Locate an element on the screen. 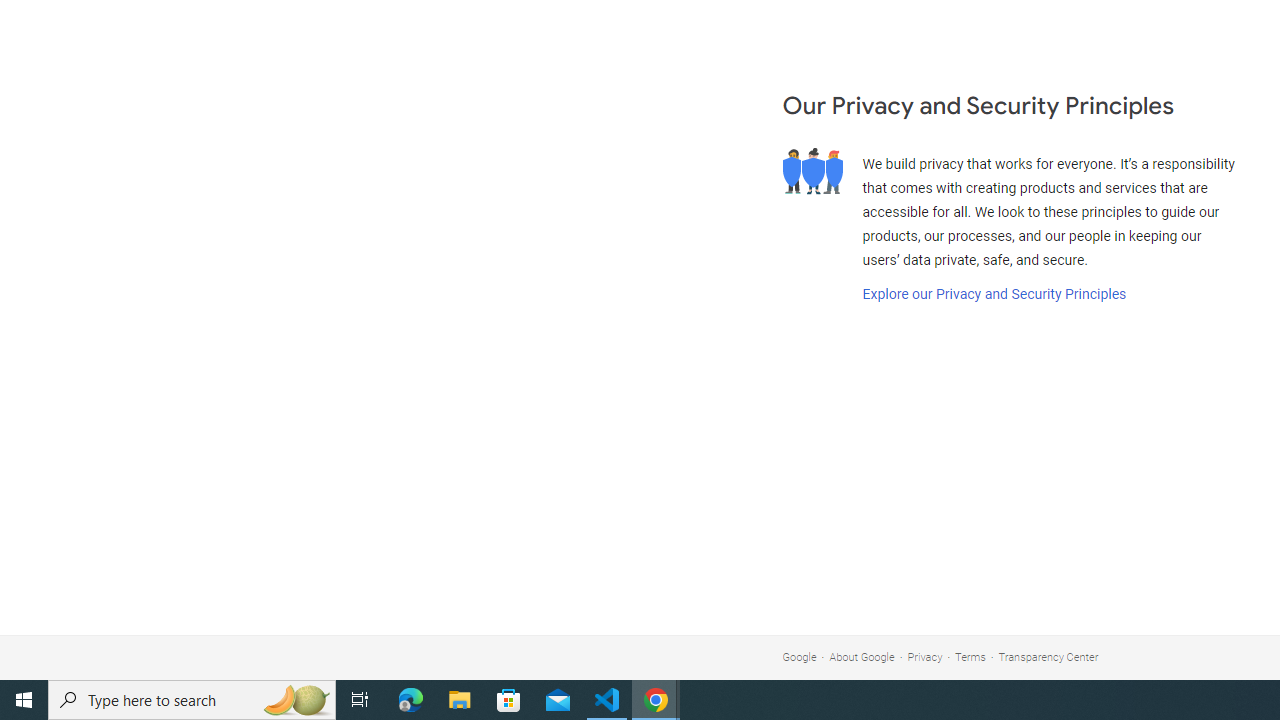 The width and height of the screenshot is (1280, 720). Transparency Center is located at coordinates (1048, 656).